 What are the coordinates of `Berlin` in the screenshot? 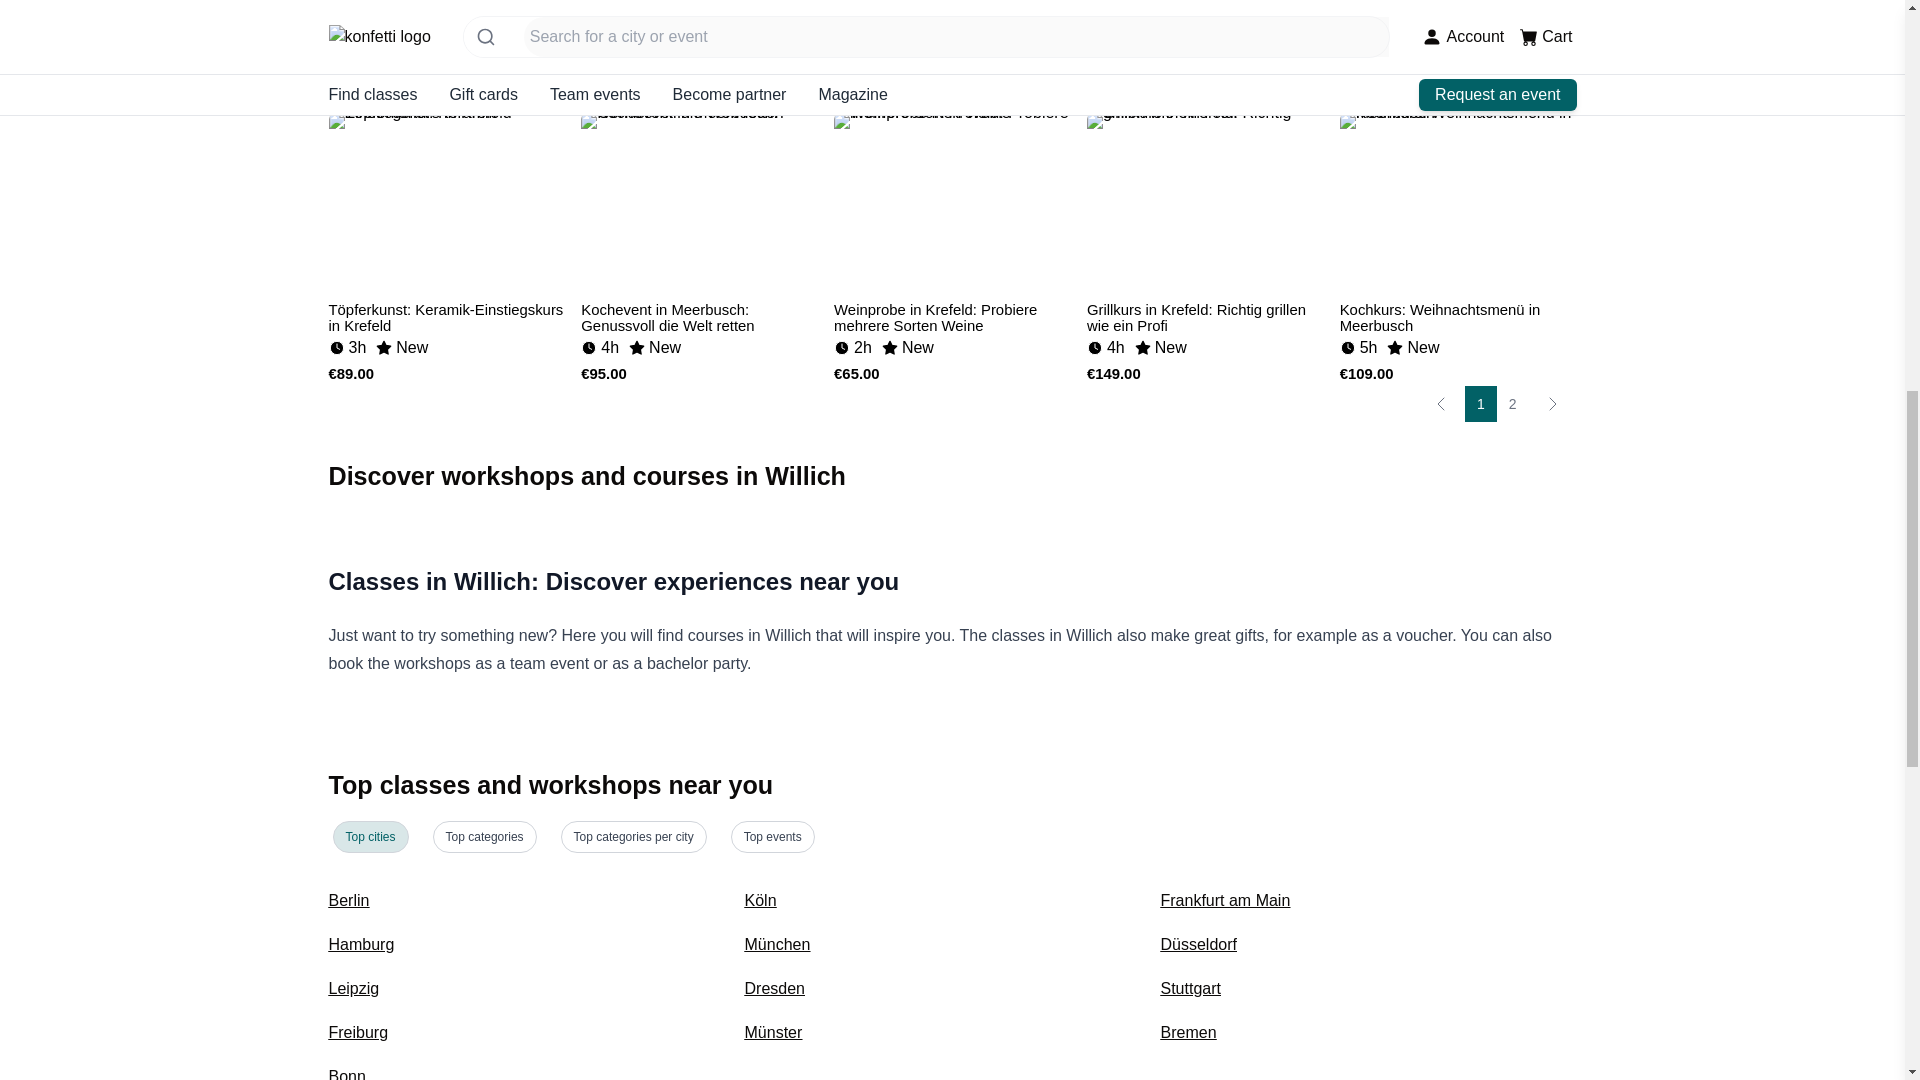 It's located at (348, 900).